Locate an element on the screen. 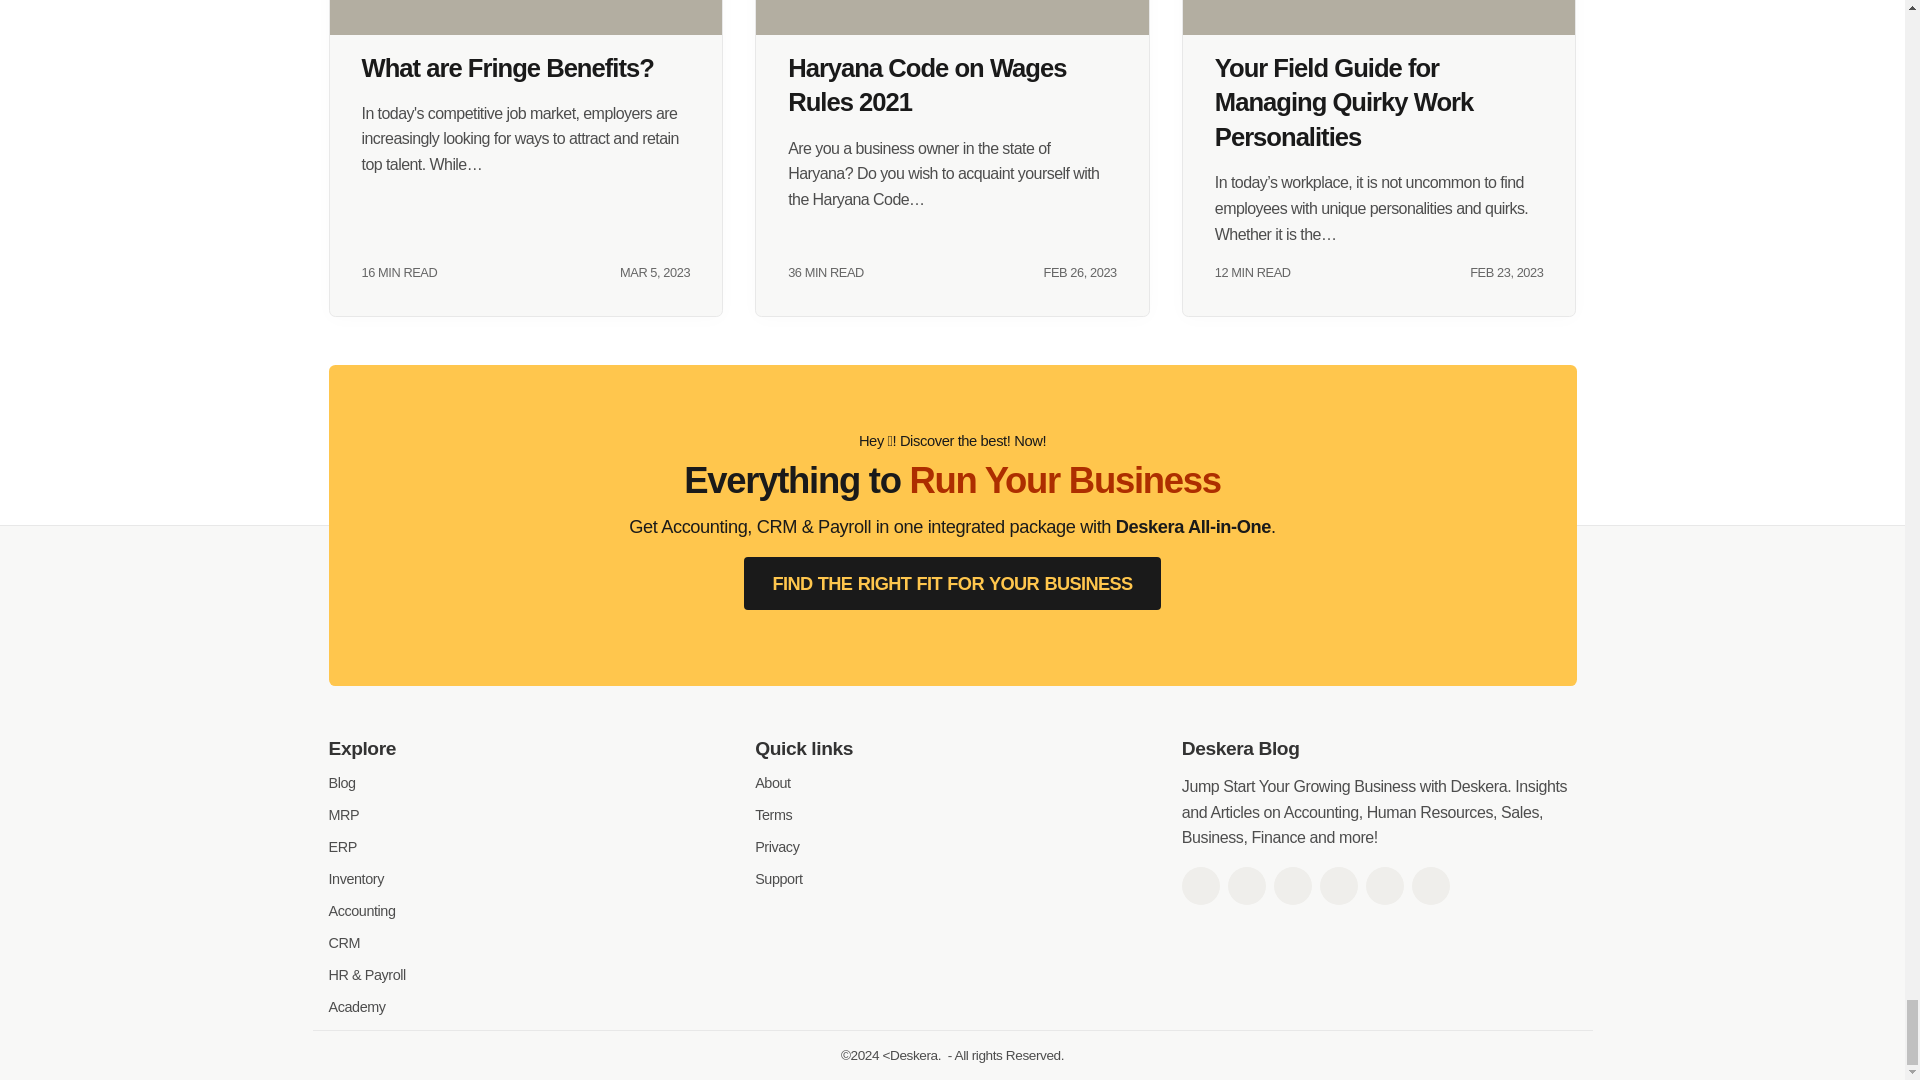 Image resolution: width=1920 pixels, height=1080 pixels. Github is located at coordinates (1384, 886).